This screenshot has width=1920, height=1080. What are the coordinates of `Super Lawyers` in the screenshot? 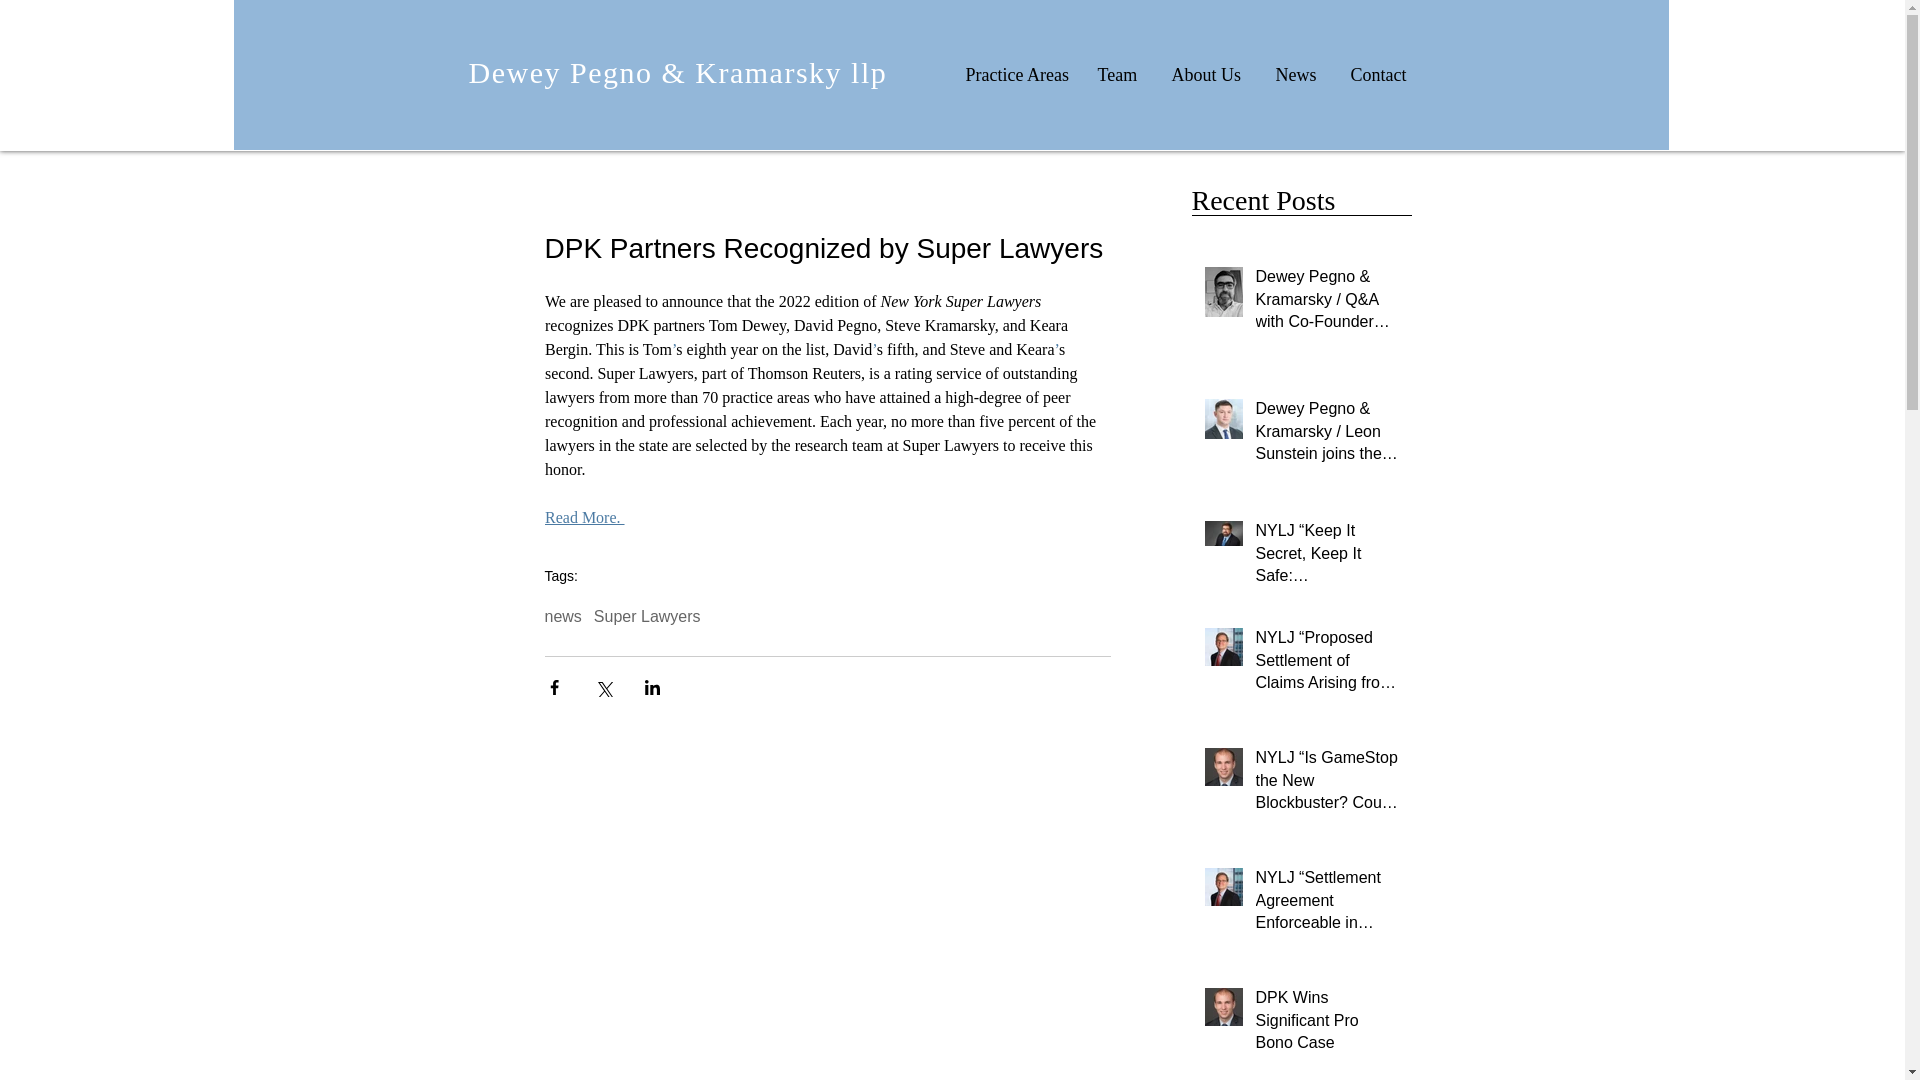 It's located at (646, 617).